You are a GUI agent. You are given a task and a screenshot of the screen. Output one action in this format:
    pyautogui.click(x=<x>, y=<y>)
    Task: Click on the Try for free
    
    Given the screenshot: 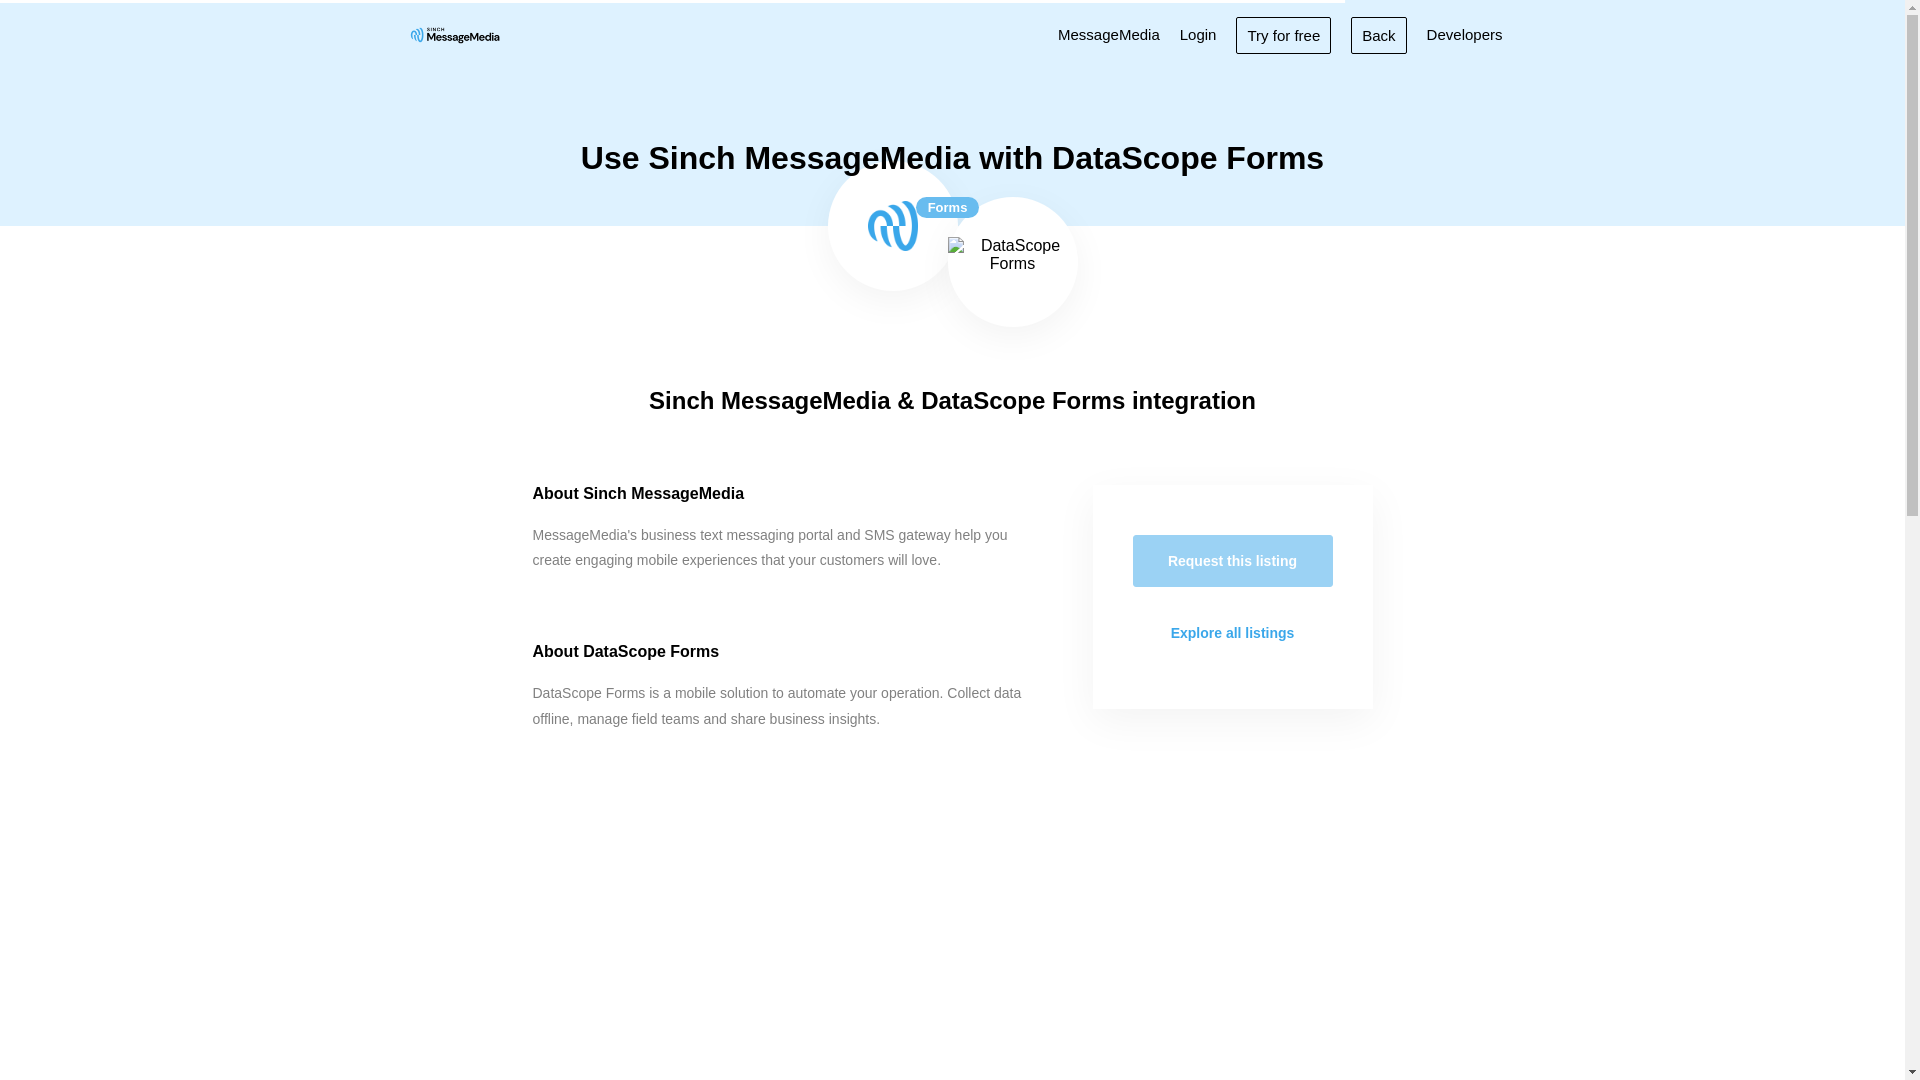 What is the action you would take?
    pyautogui.click(x=1283, y=34)
    